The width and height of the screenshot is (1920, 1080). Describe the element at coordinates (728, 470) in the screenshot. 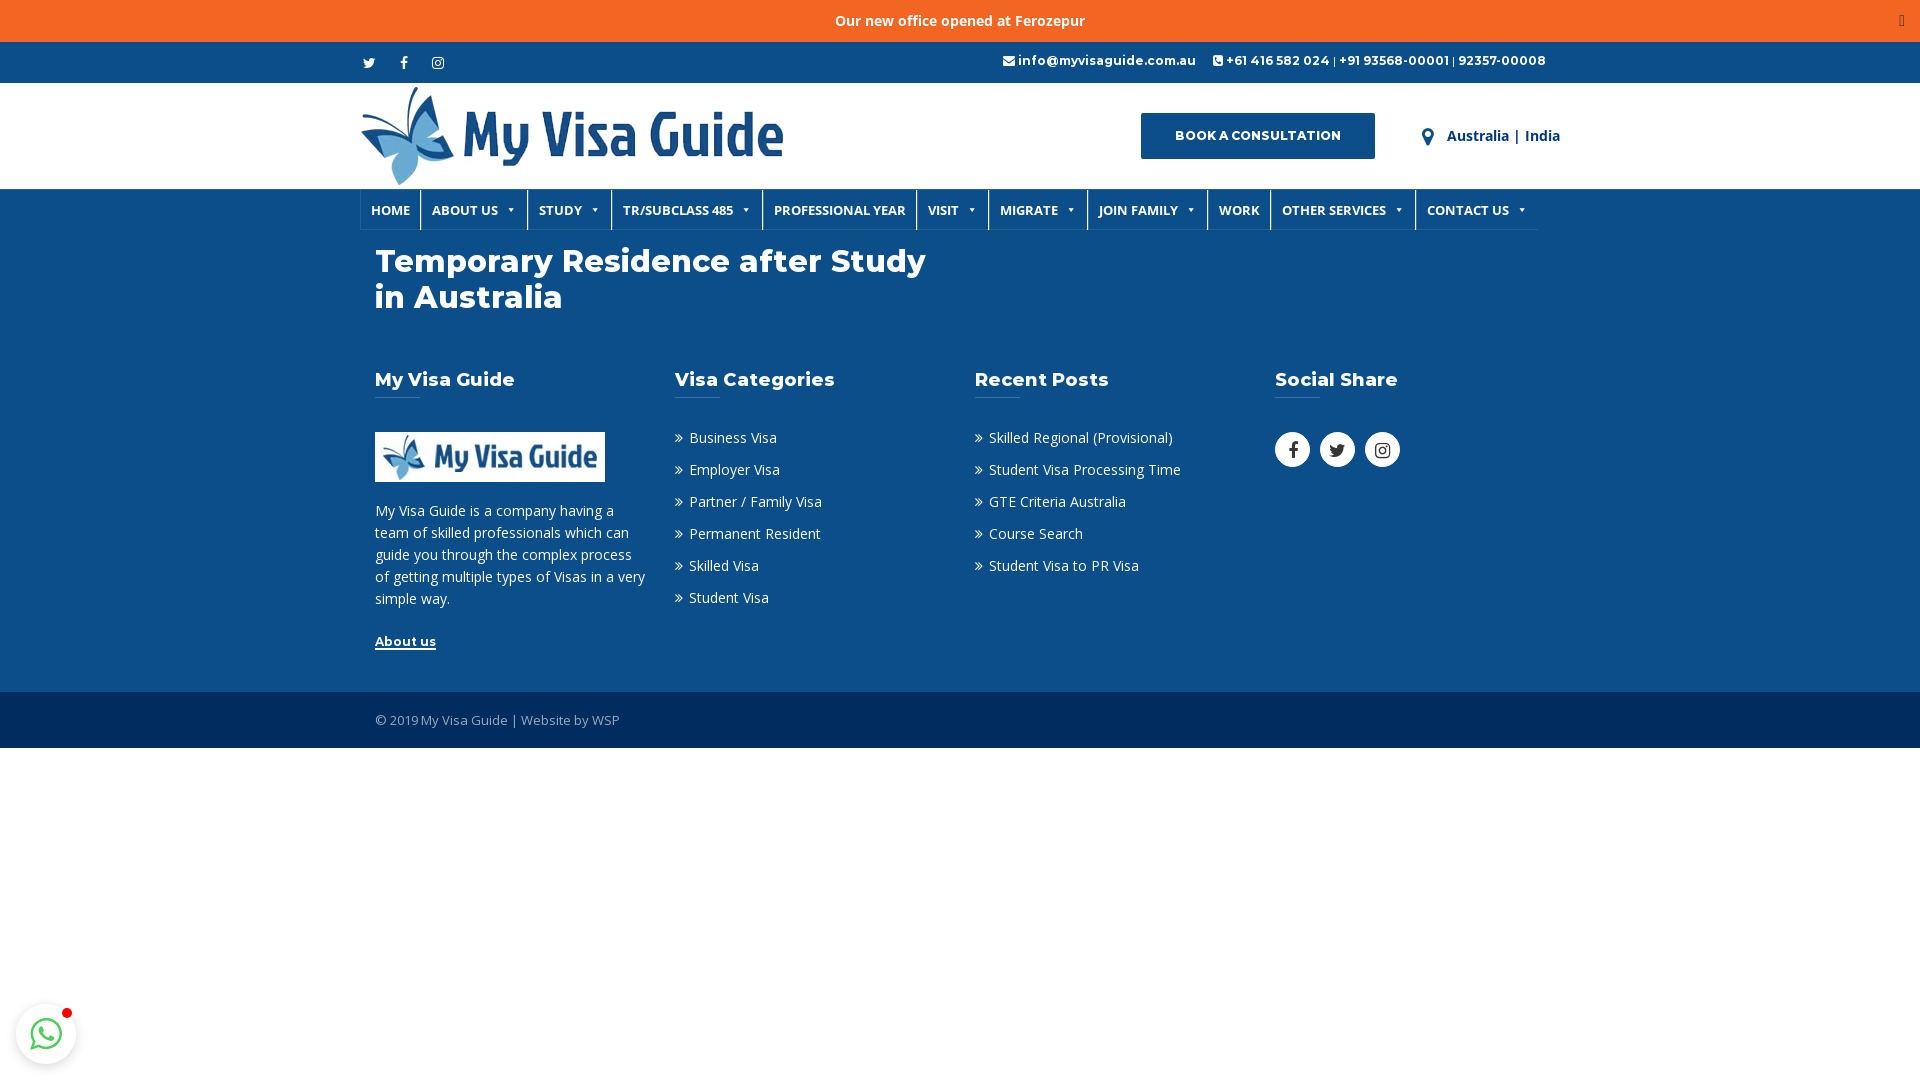

I see `Employer Visa` at that location.